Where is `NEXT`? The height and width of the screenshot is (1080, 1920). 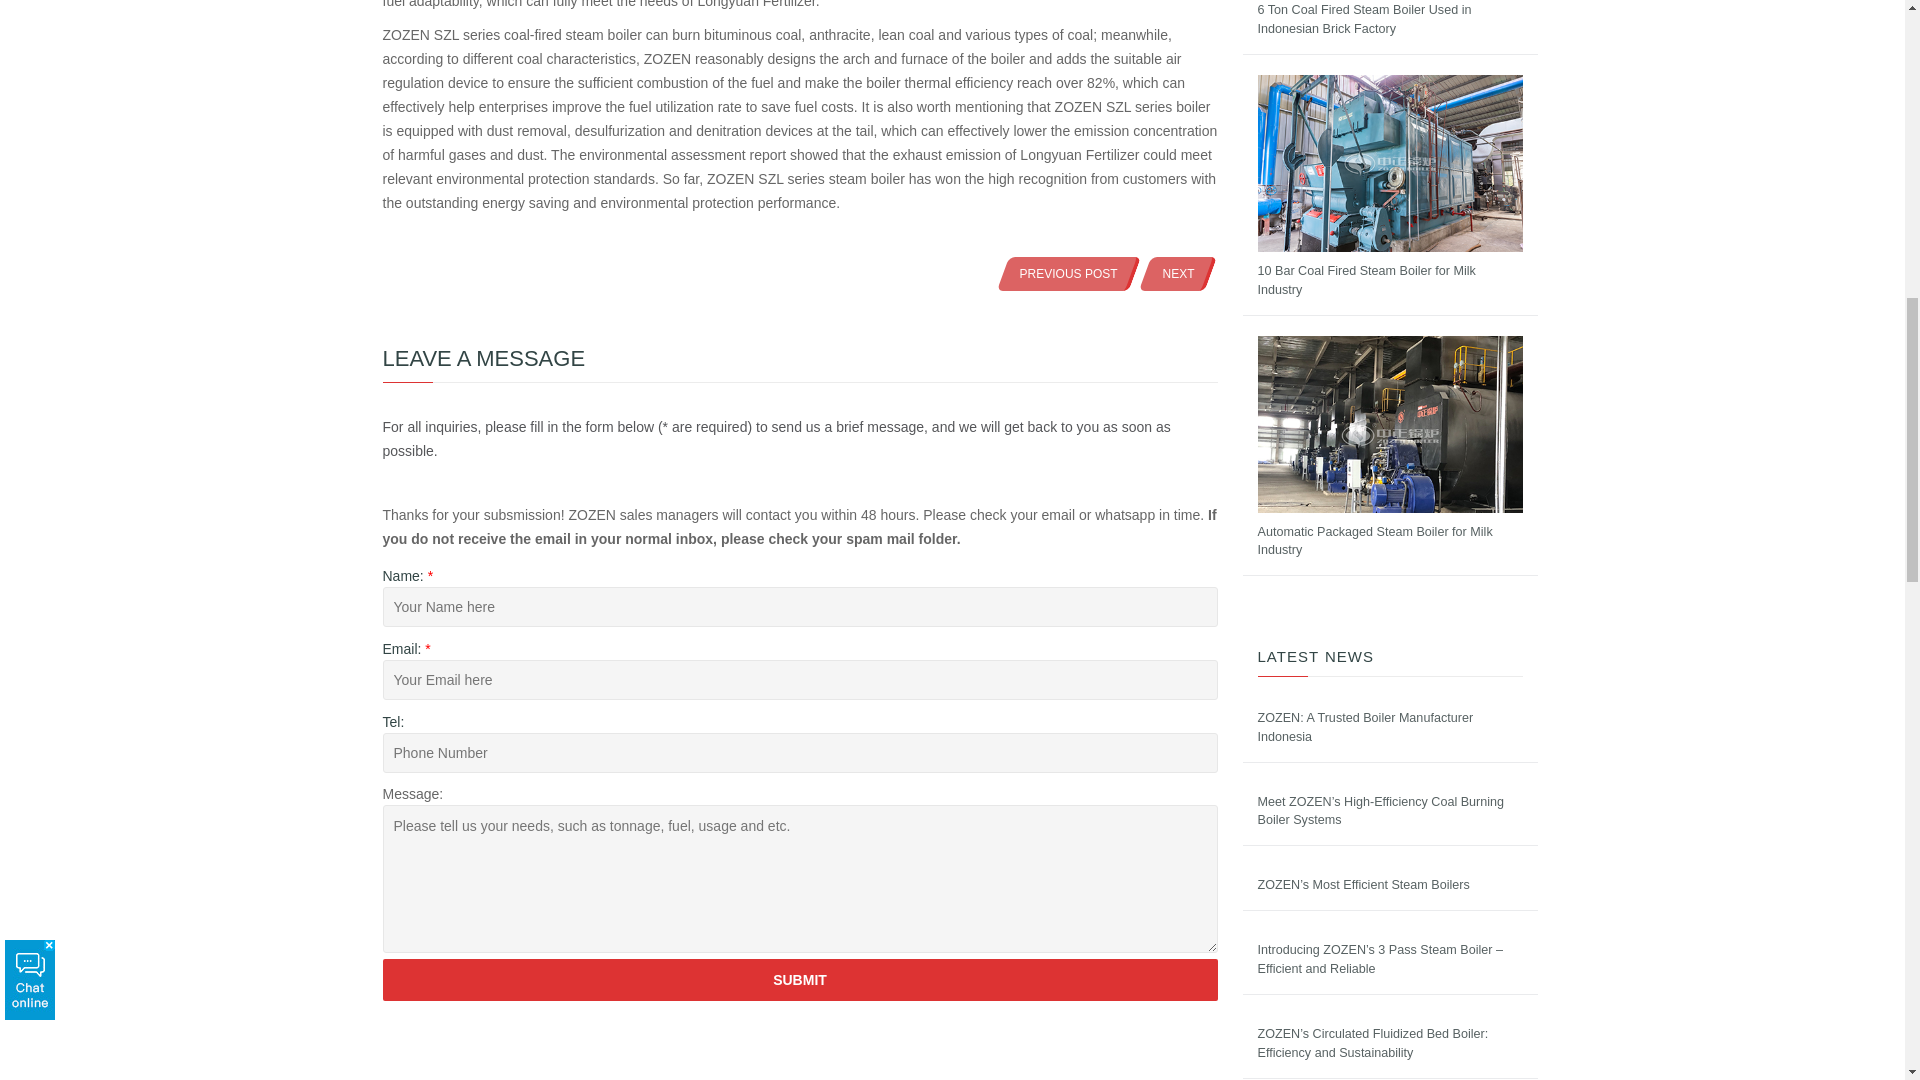
NEXT is located at coordinates (1178, 273).